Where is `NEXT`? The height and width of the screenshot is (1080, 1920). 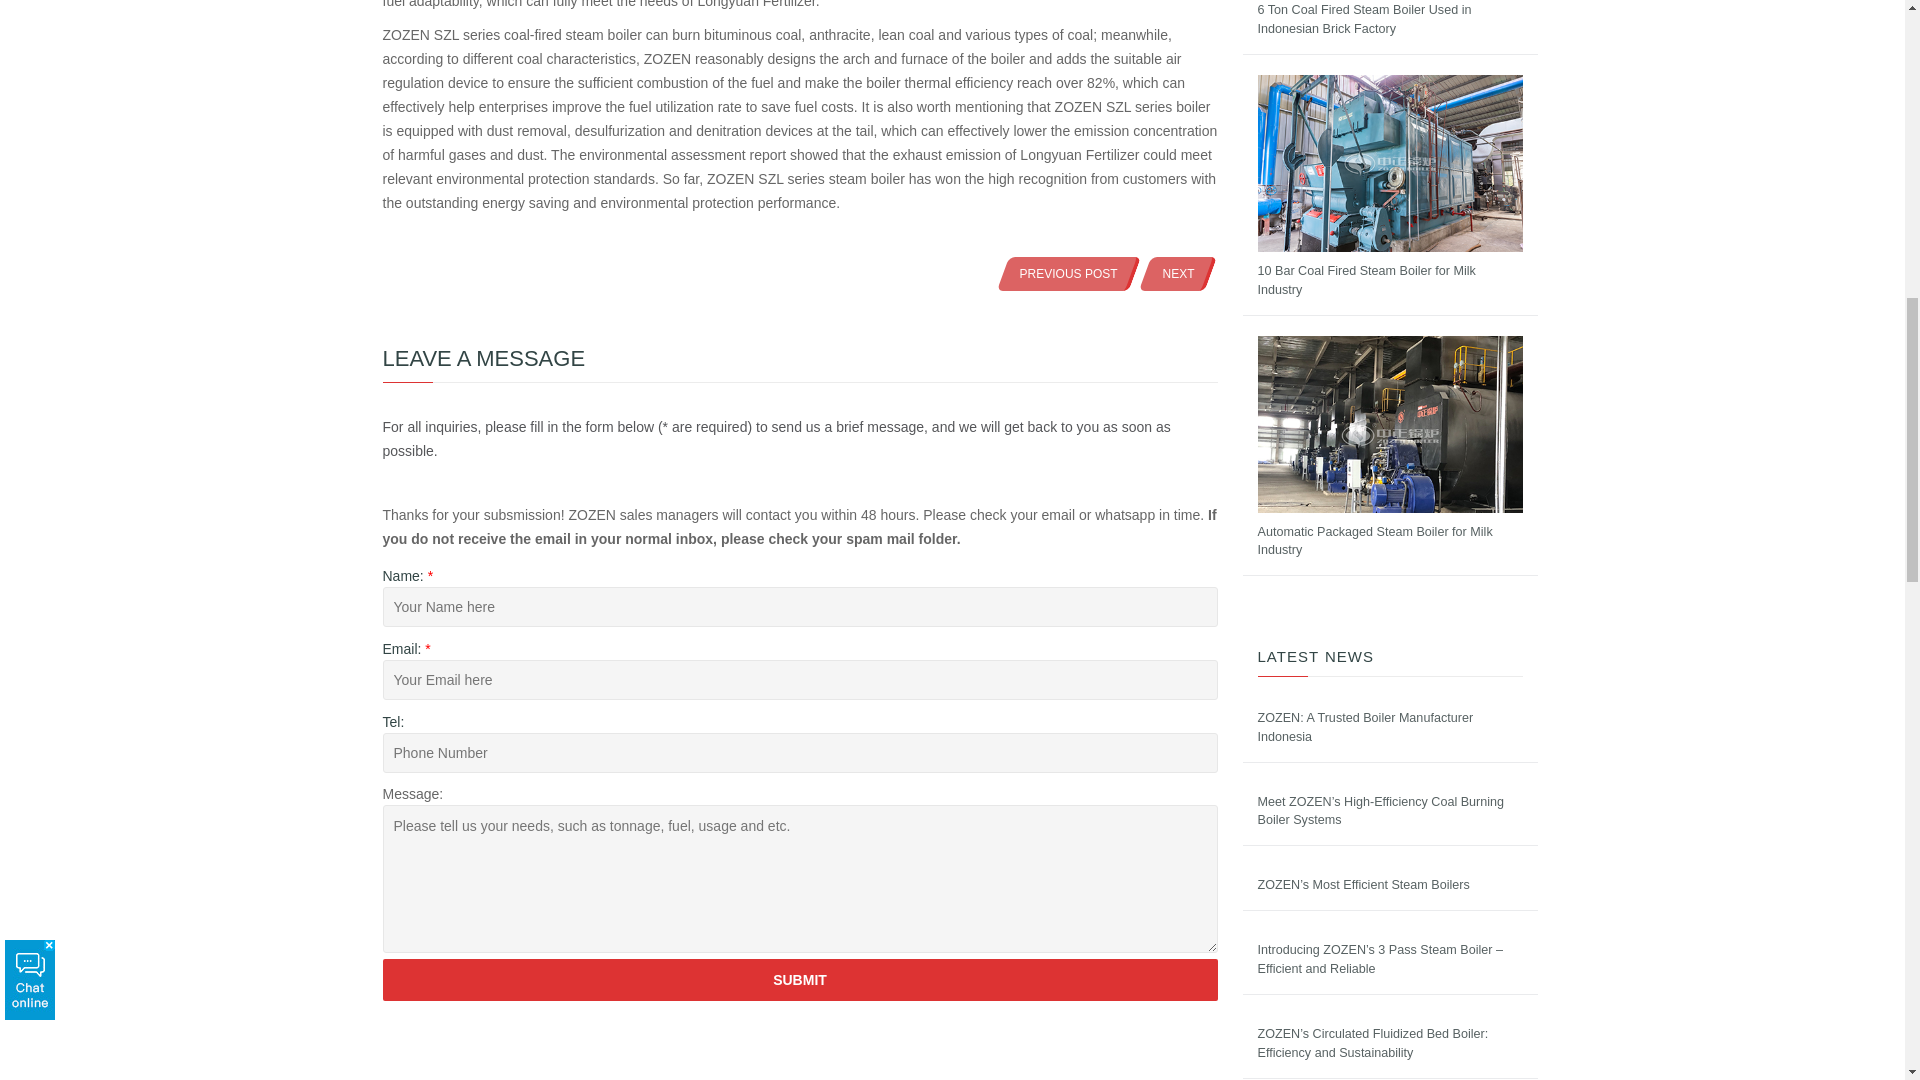
NEXT is located at coordinates (1178, 273).